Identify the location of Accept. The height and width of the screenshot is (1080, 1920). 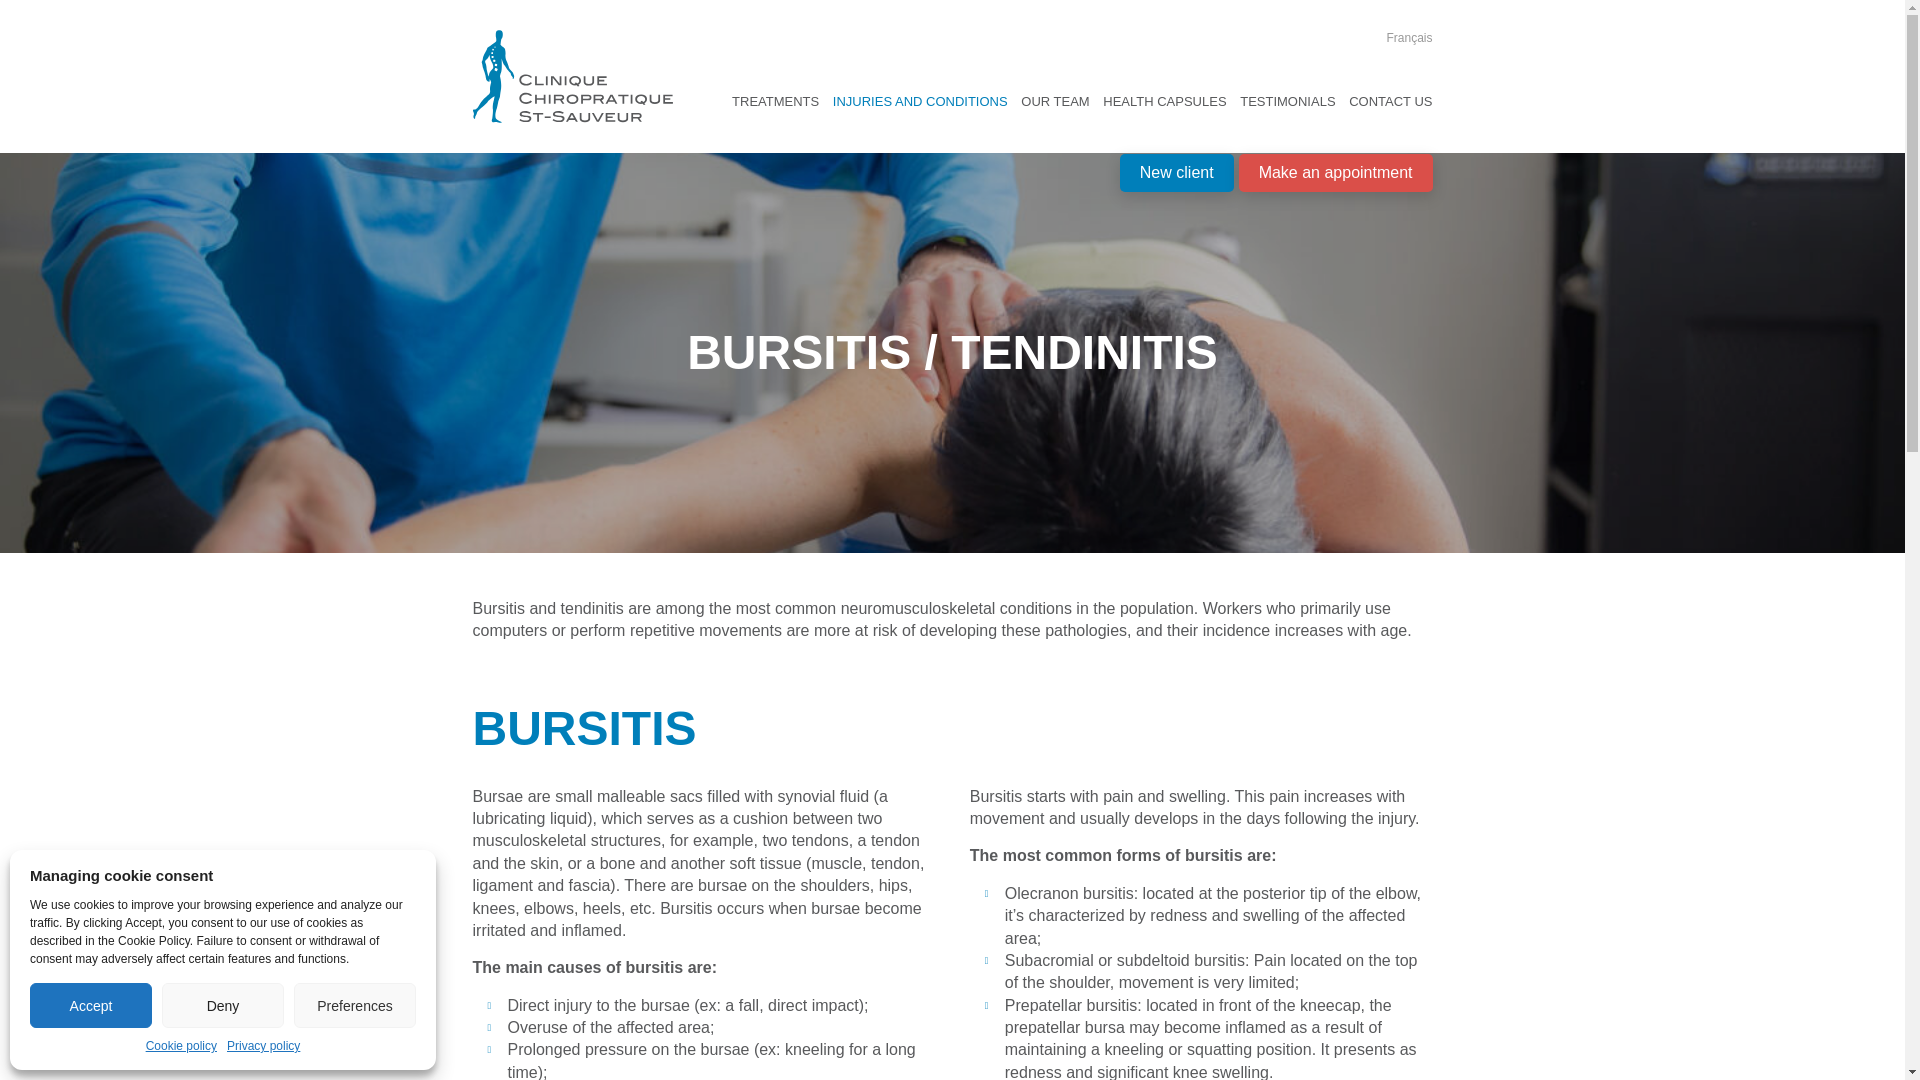
(90, 1005).